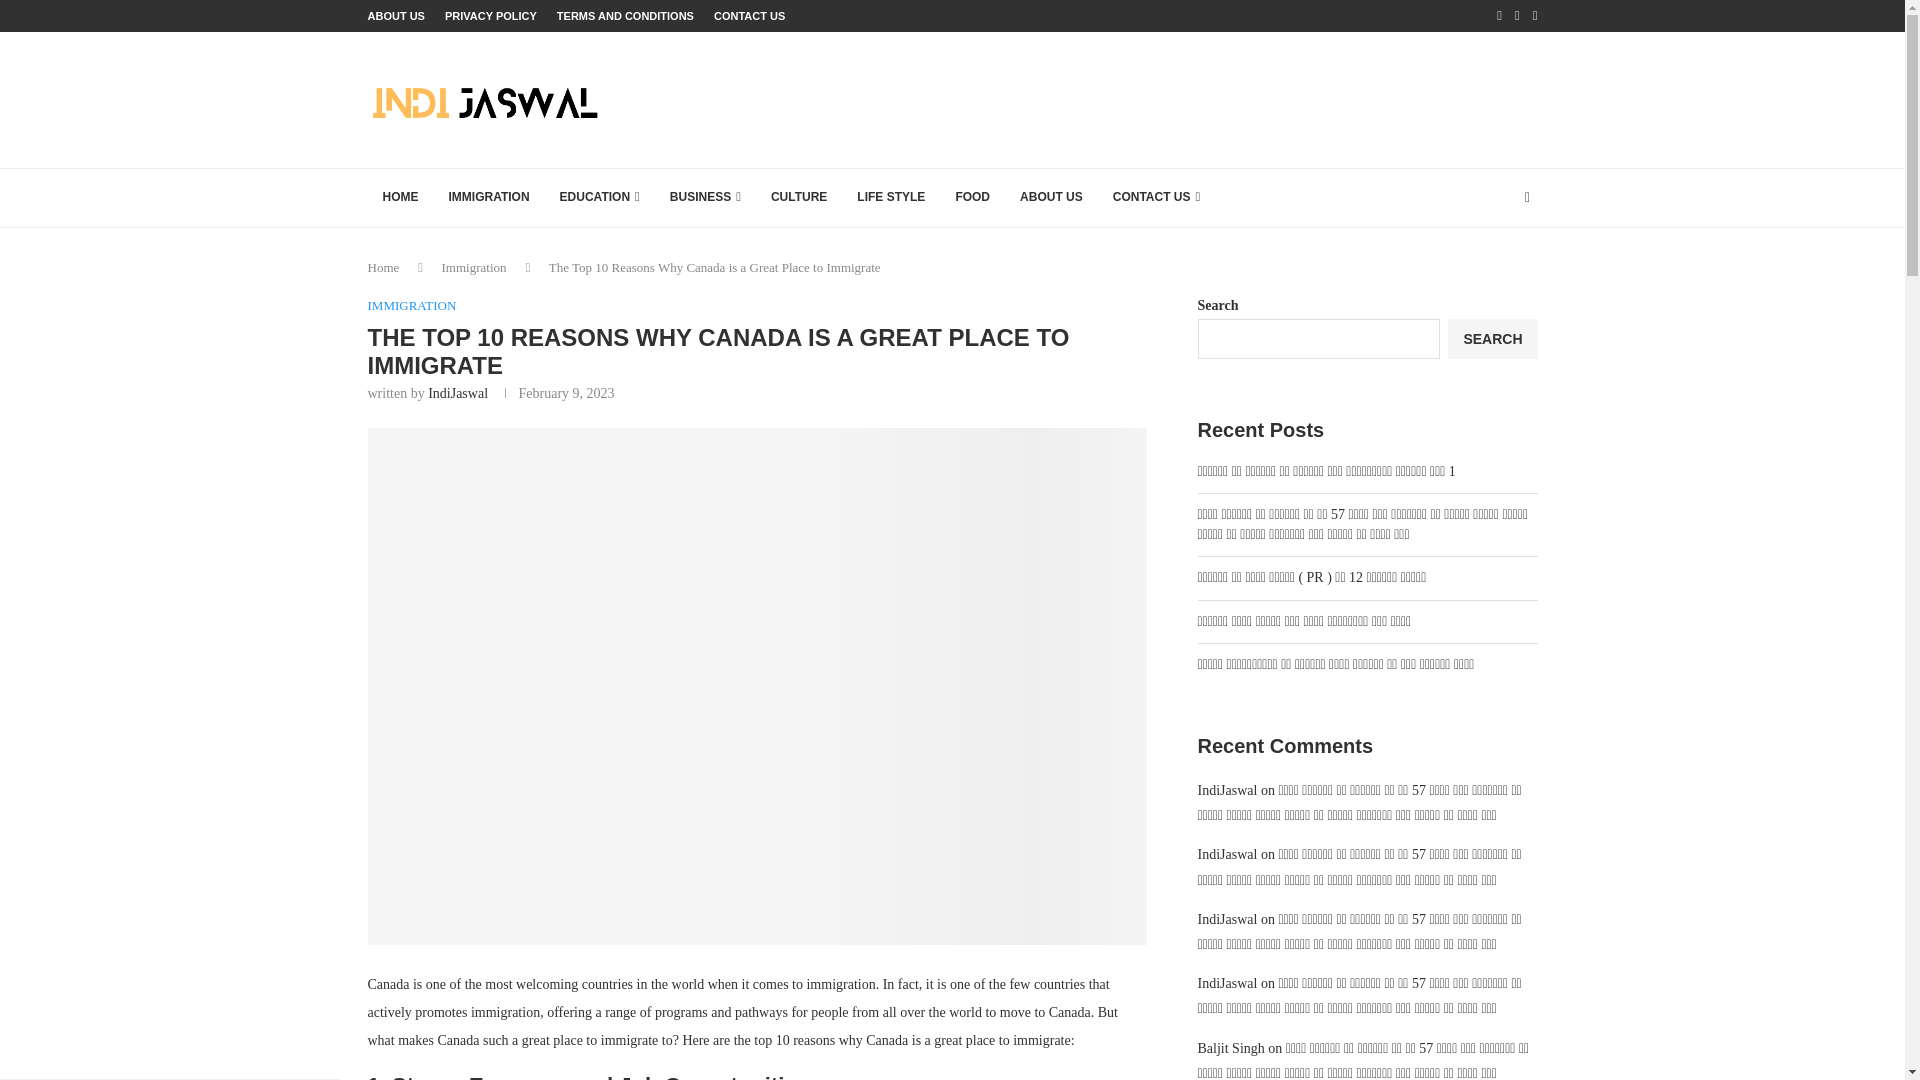 The image size is (1920, 1080). Describe the element at coordinates (400, 198) in the screenshot. I see `HOME` at that location.